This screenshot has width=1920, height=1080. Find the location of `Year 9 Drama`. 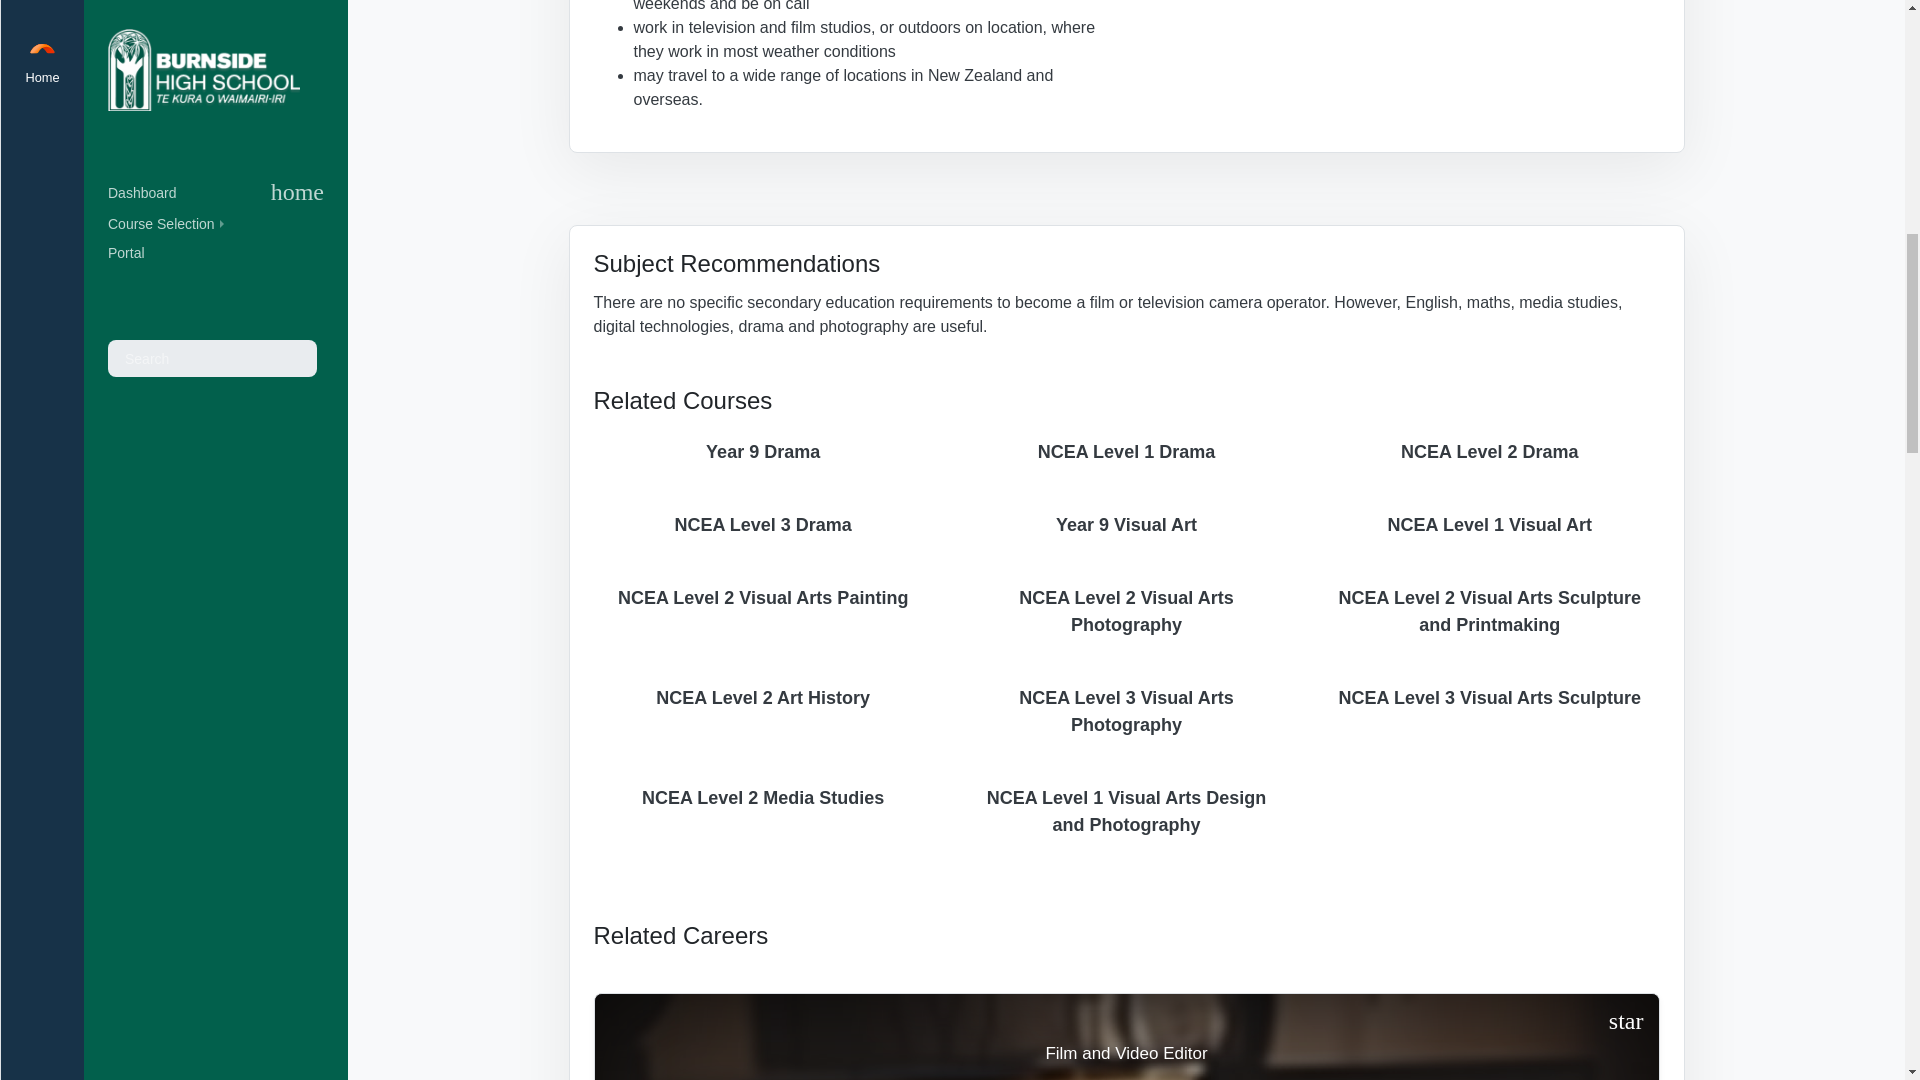

Year 9 Drama is located at coordinates (763, 452).